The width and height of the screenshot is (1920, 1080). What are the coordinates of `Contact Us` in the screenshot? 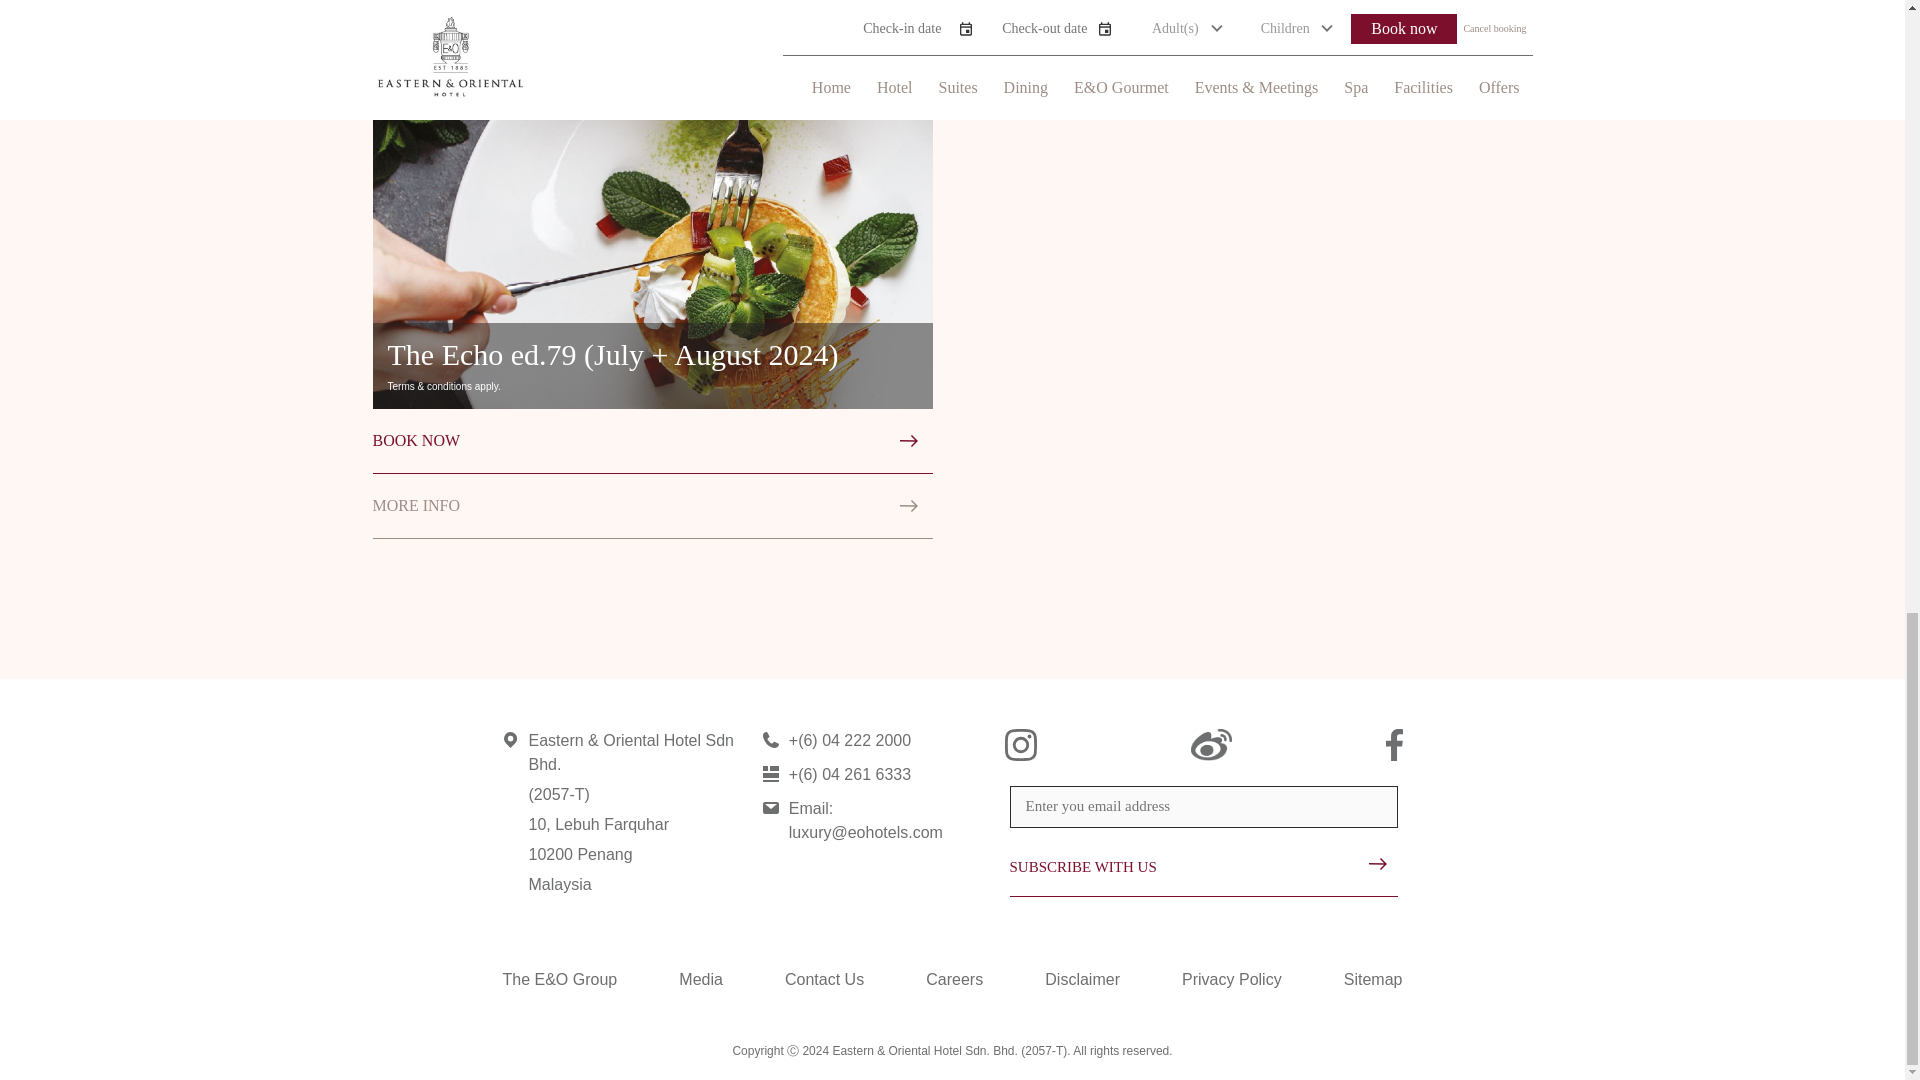 It's located at (824, 979).